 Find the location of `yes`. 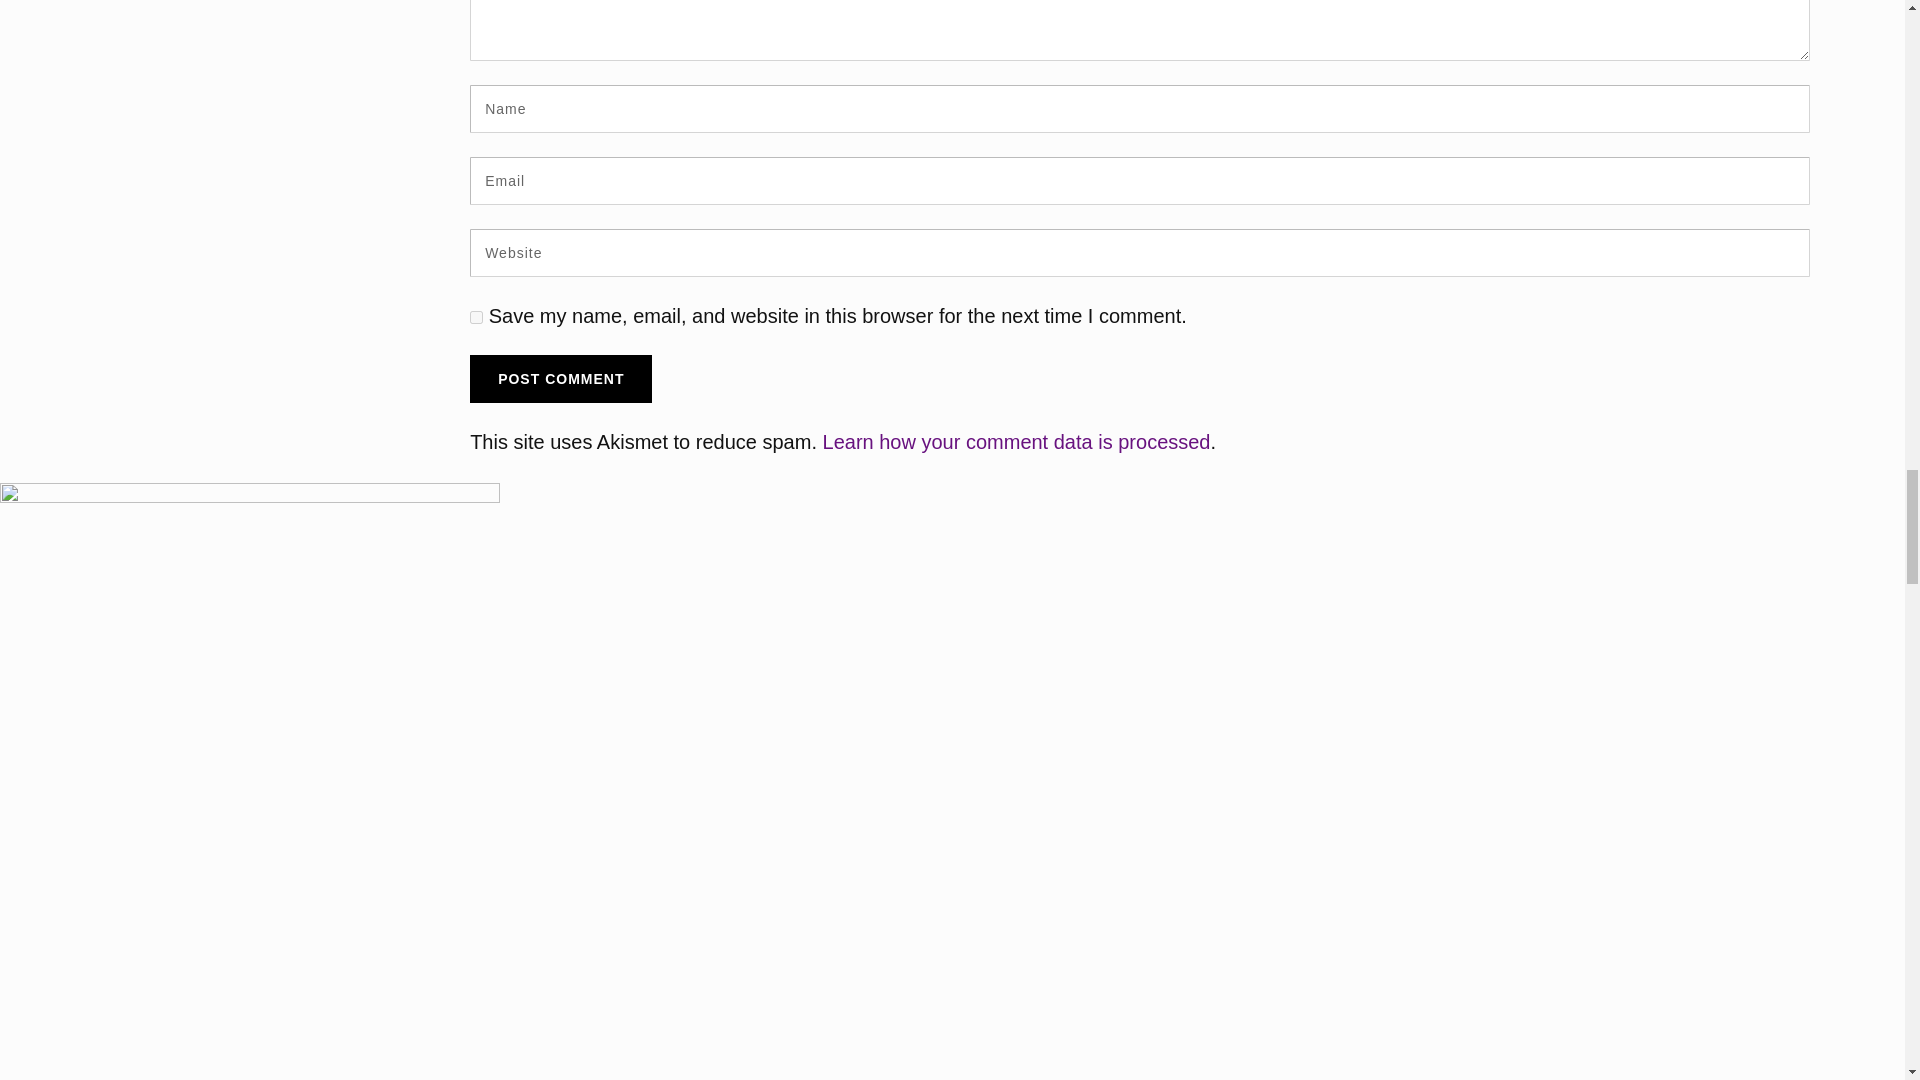

yes is located at coordinates (476, 318).